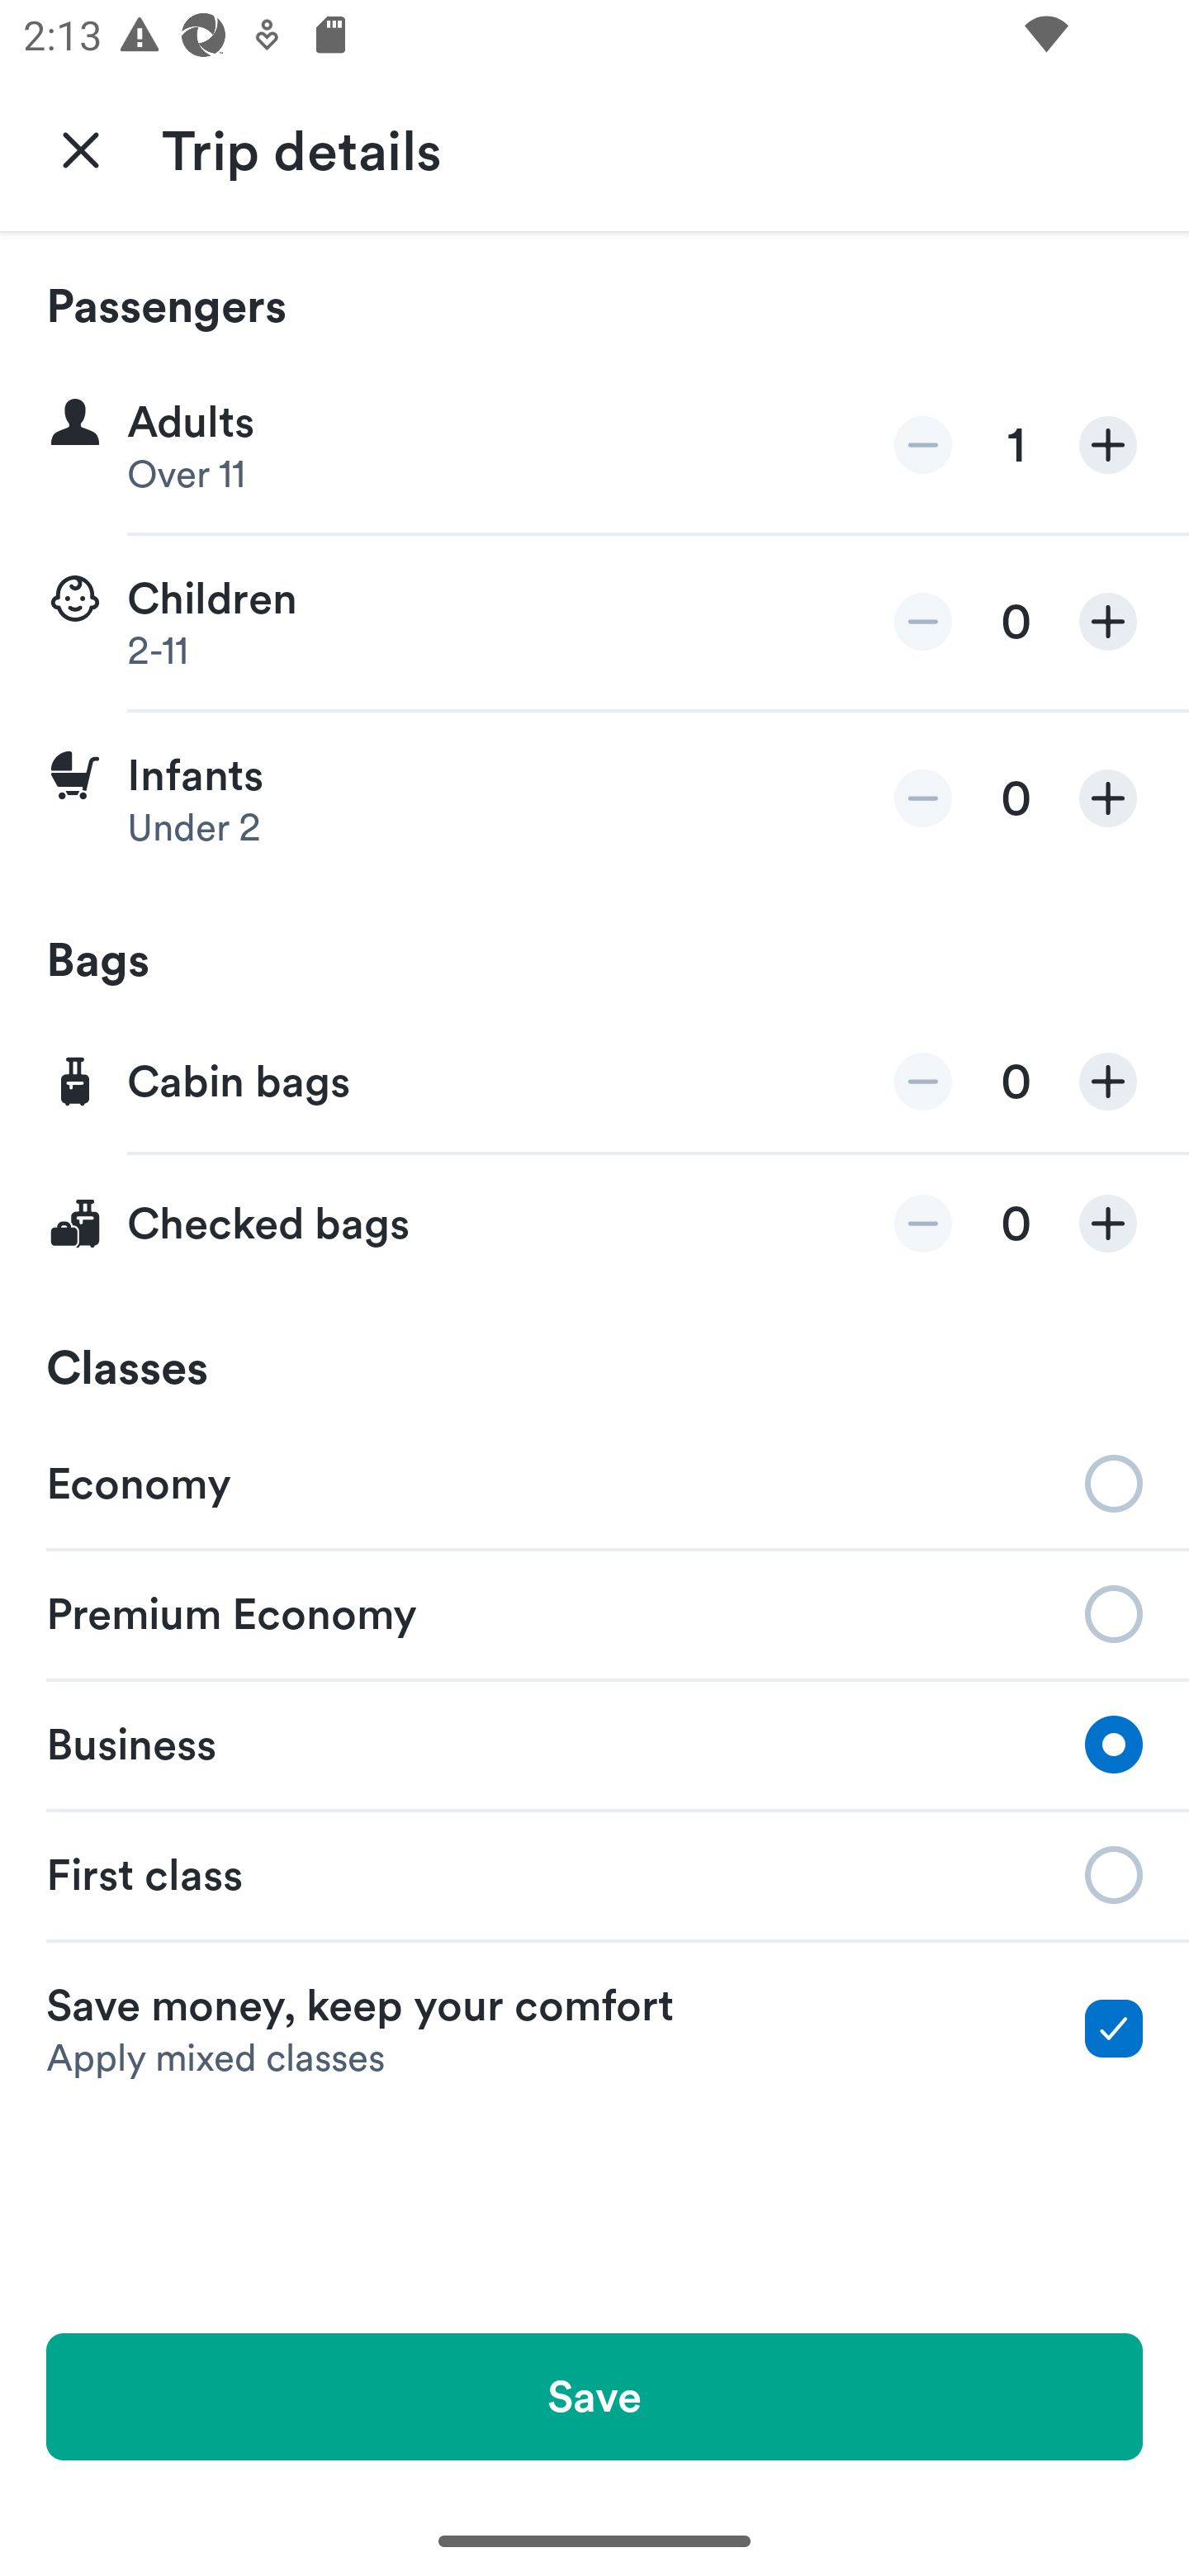 Image resolution: width=1189 pixels, height=2576 pixels. Describe the element at coordinates (594, 1224) in the screenshot. I see `Remove 0 Add Checked bags` at that location.